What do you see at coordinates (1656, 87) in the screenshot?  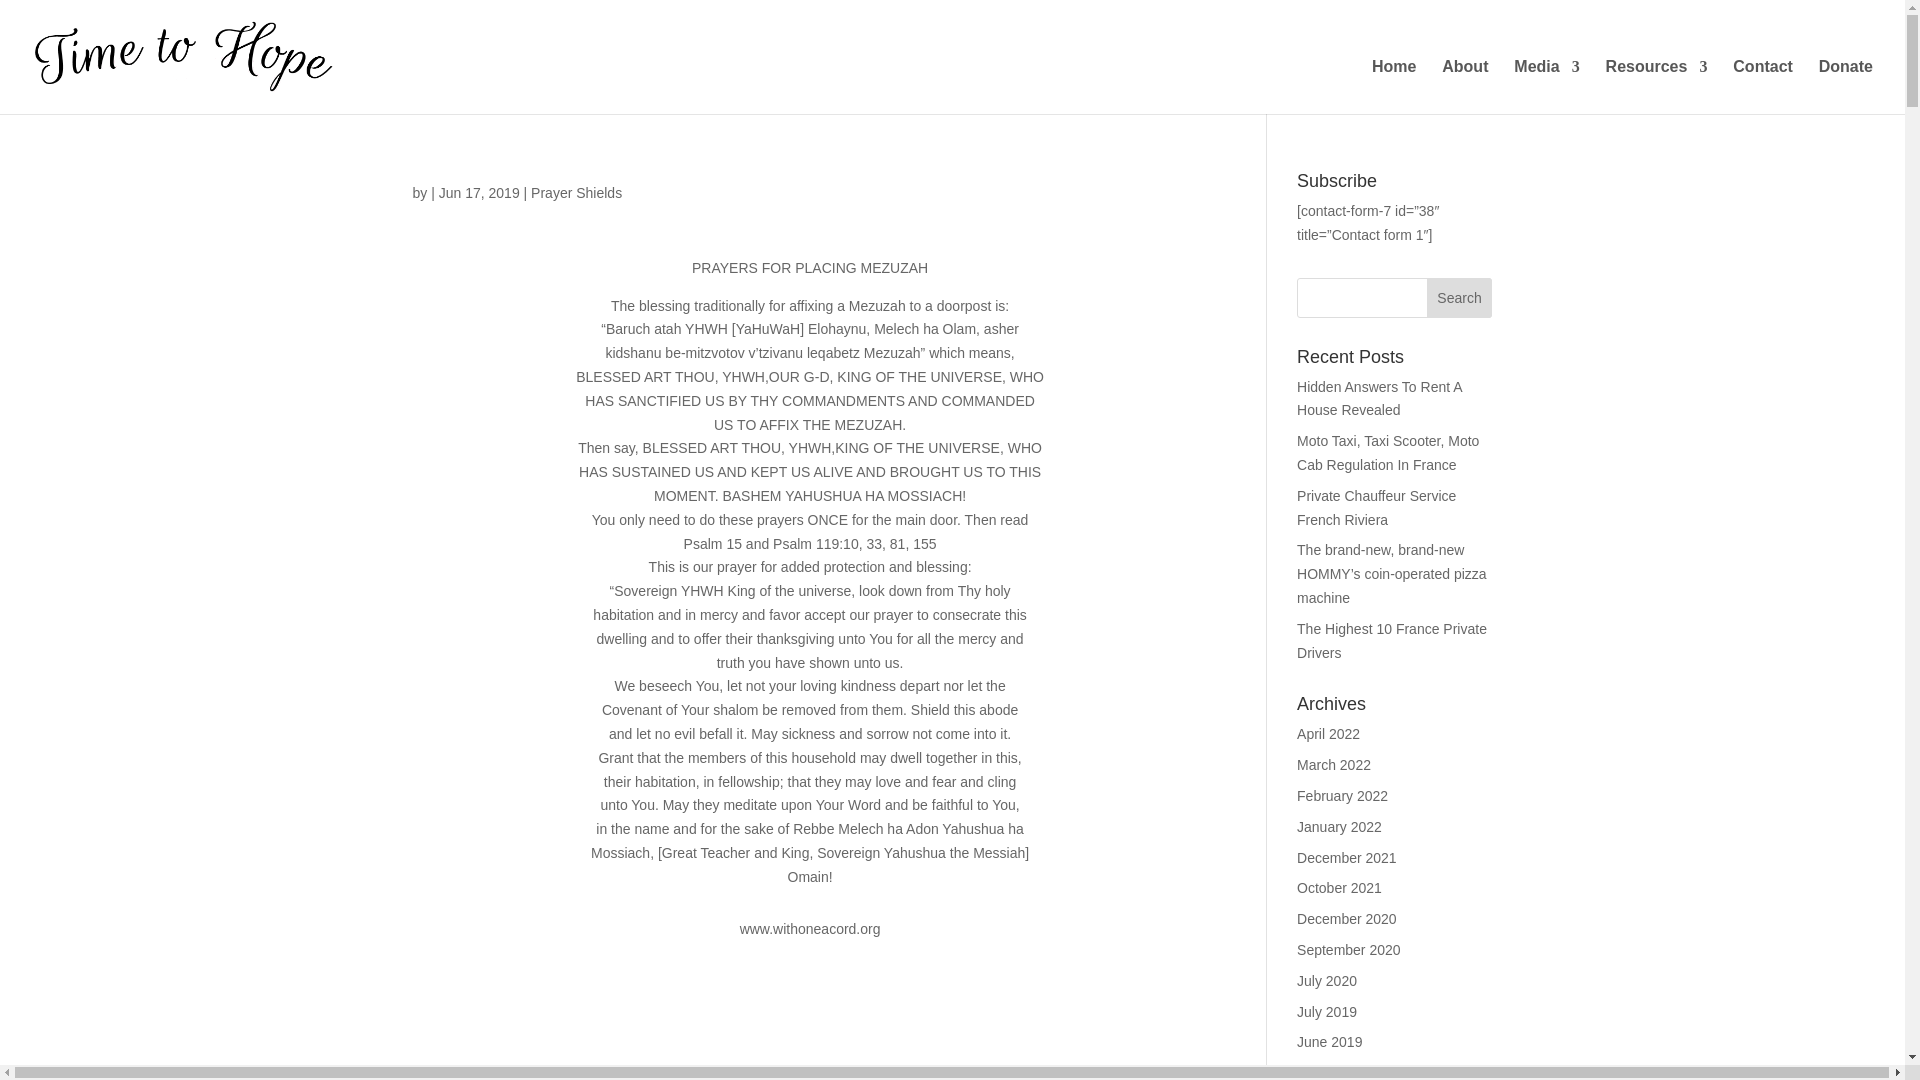 I see `Resources` at bounding box center [1656, 87].